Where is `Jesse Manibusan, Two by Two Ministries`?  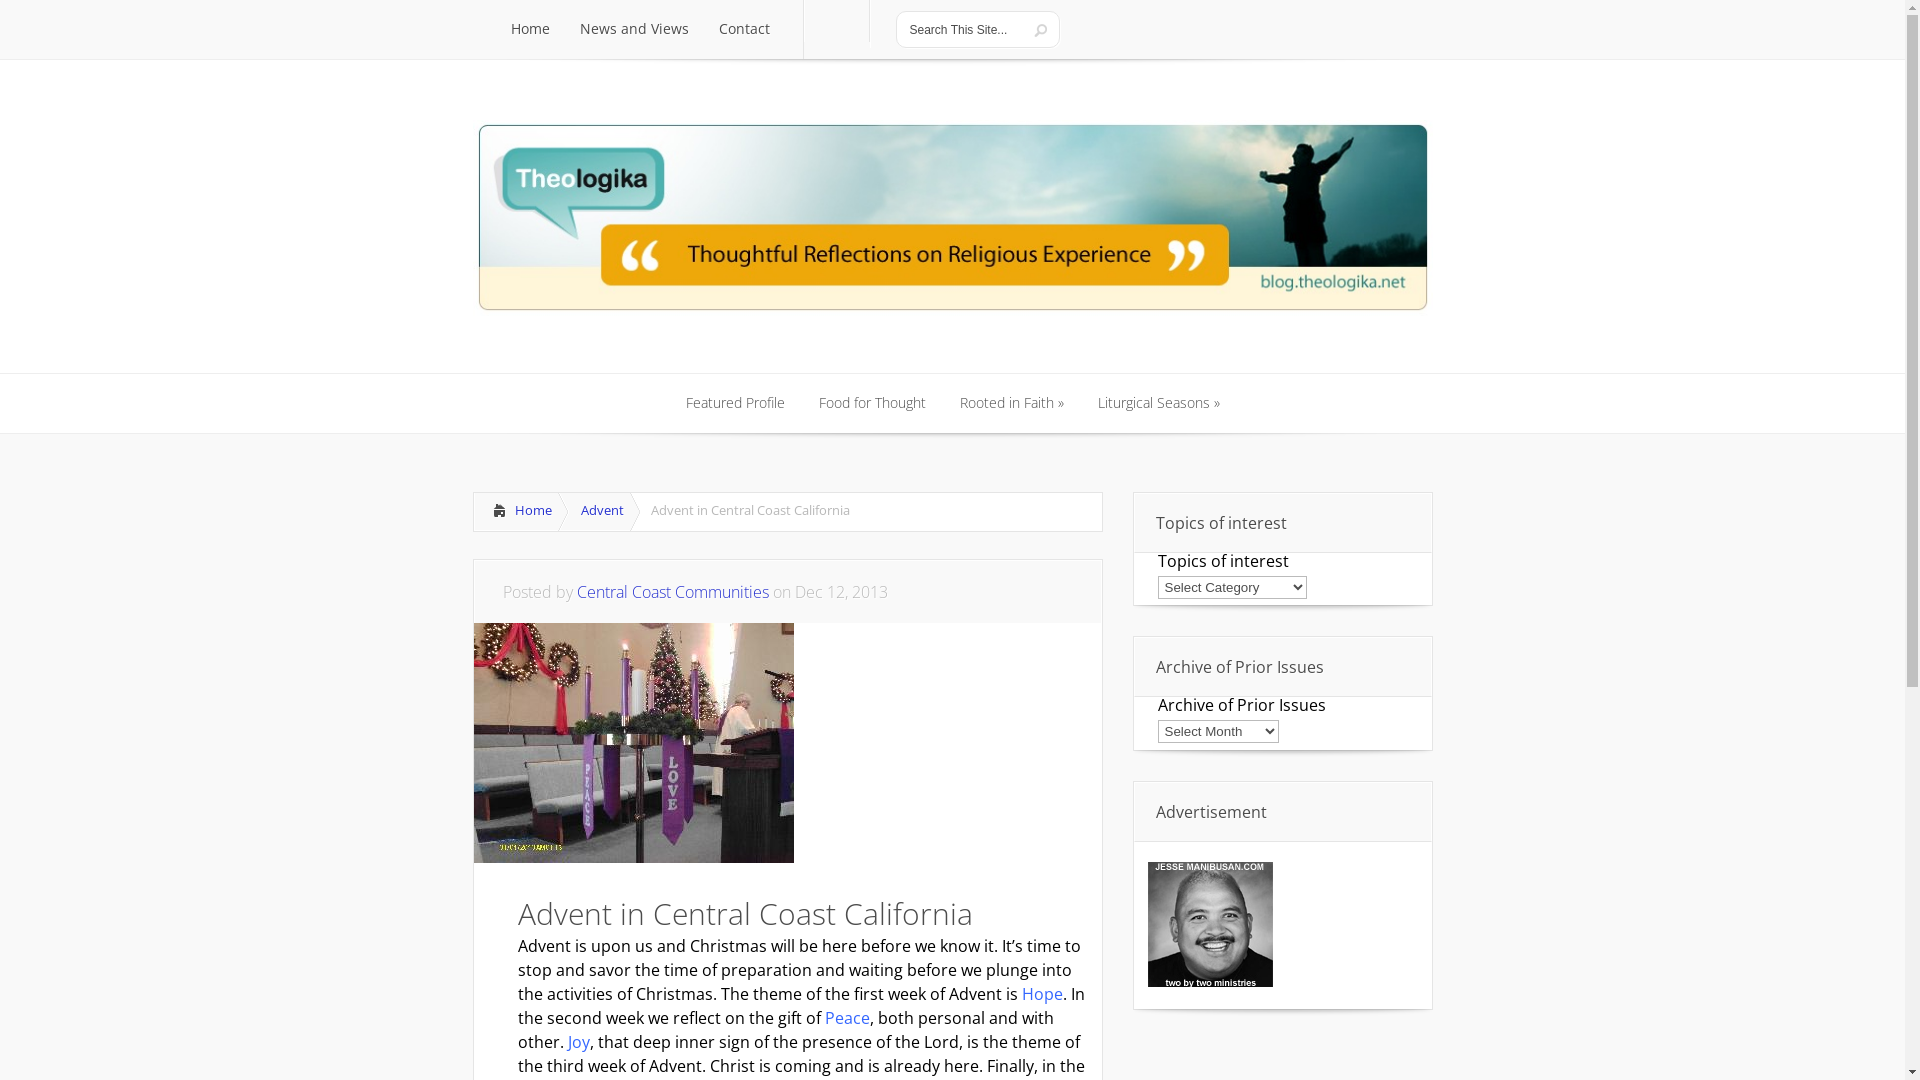 Jesse Manibusan, Two by Two Ministries is located at coordinates (1210, 924).